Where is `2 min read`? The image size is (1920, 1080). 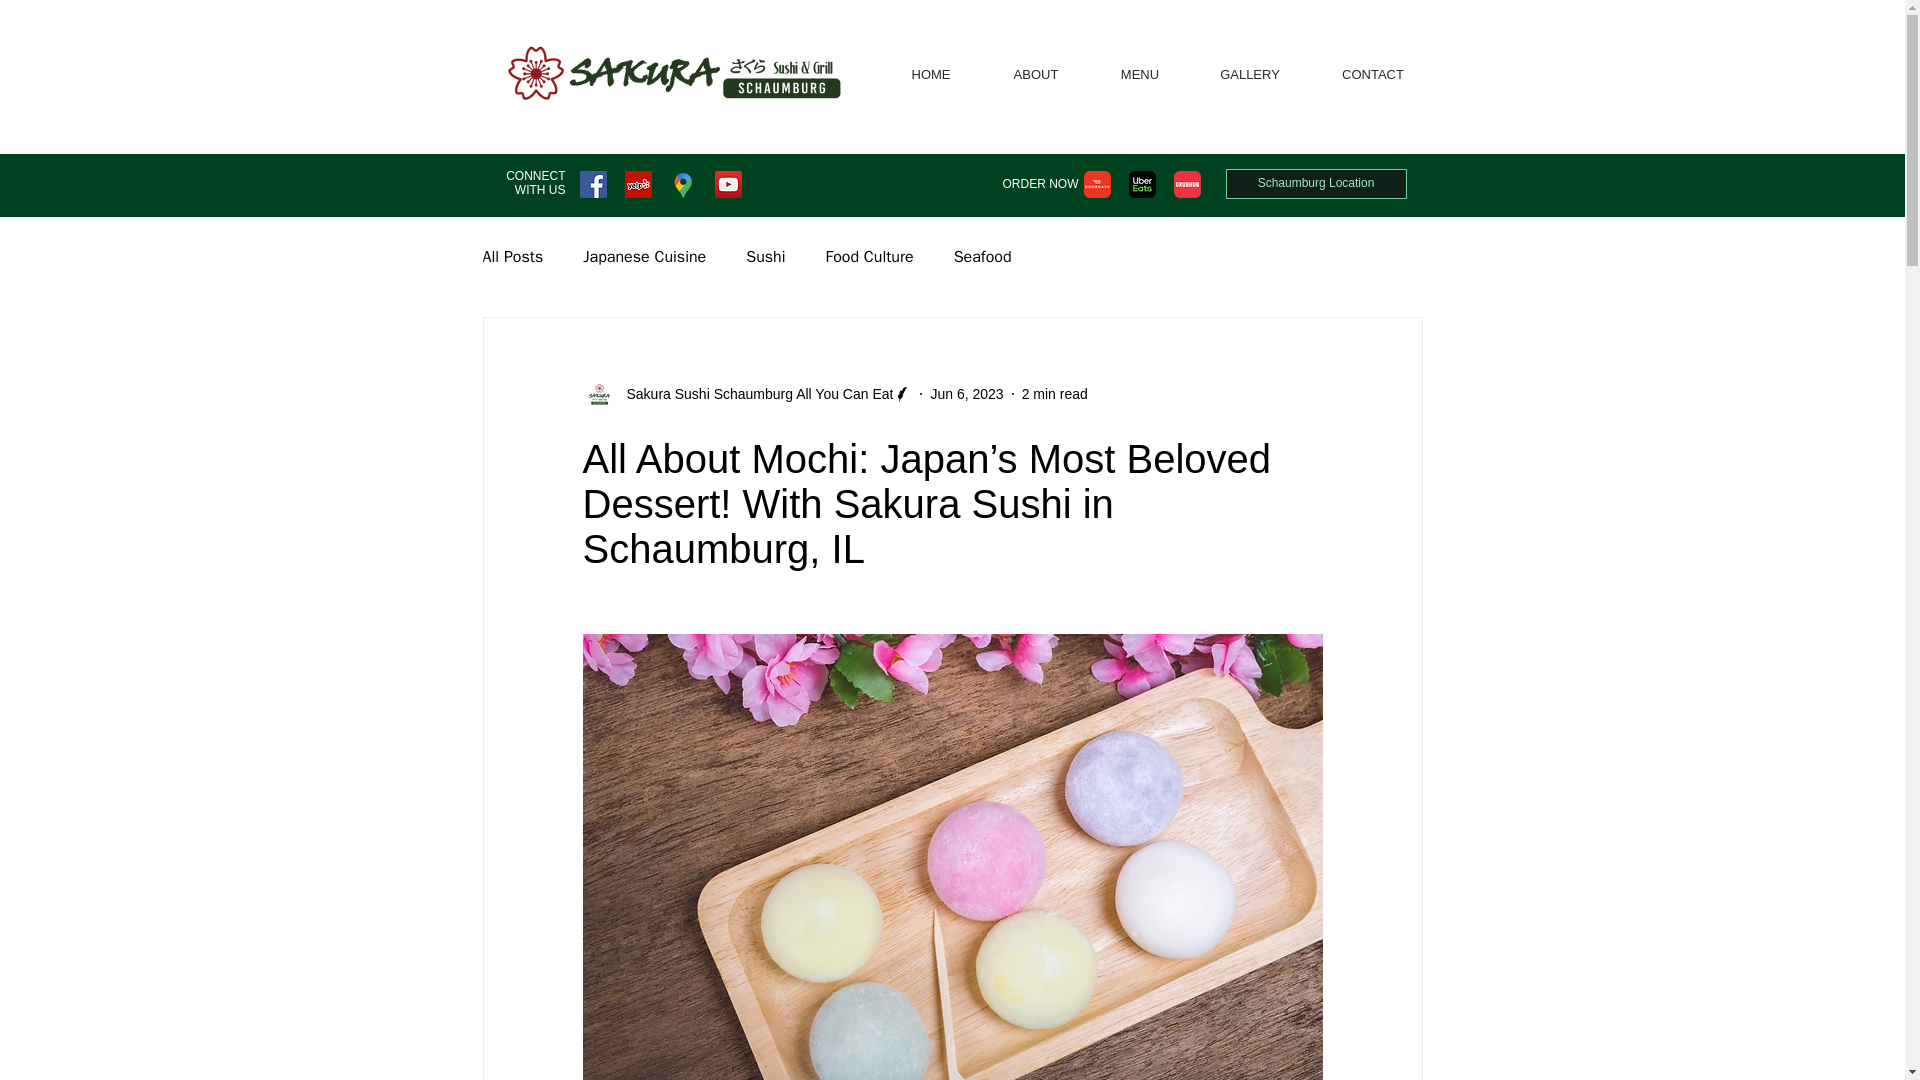 2 min read is located at coordinates (1054, 393).